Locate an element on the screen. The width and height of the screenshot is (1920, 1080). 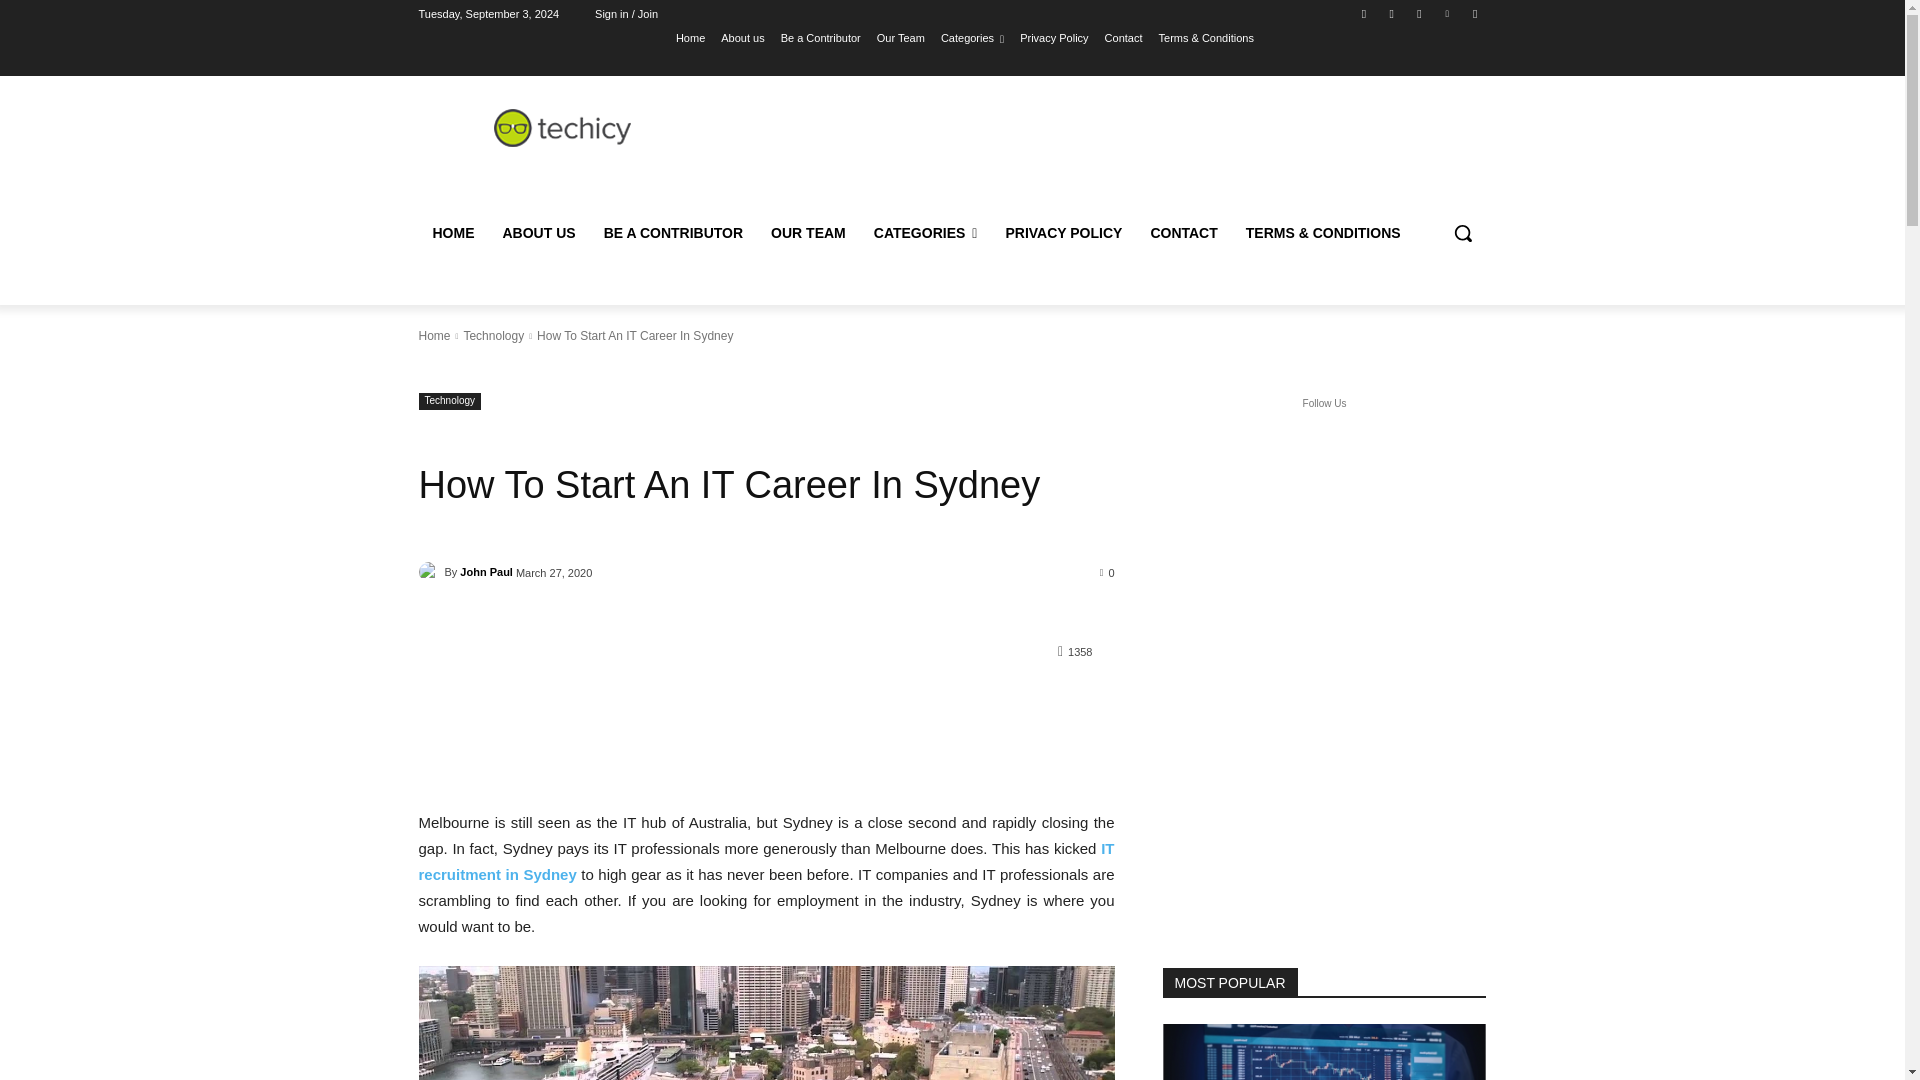
Our Team is located at coordinates (901, 37).